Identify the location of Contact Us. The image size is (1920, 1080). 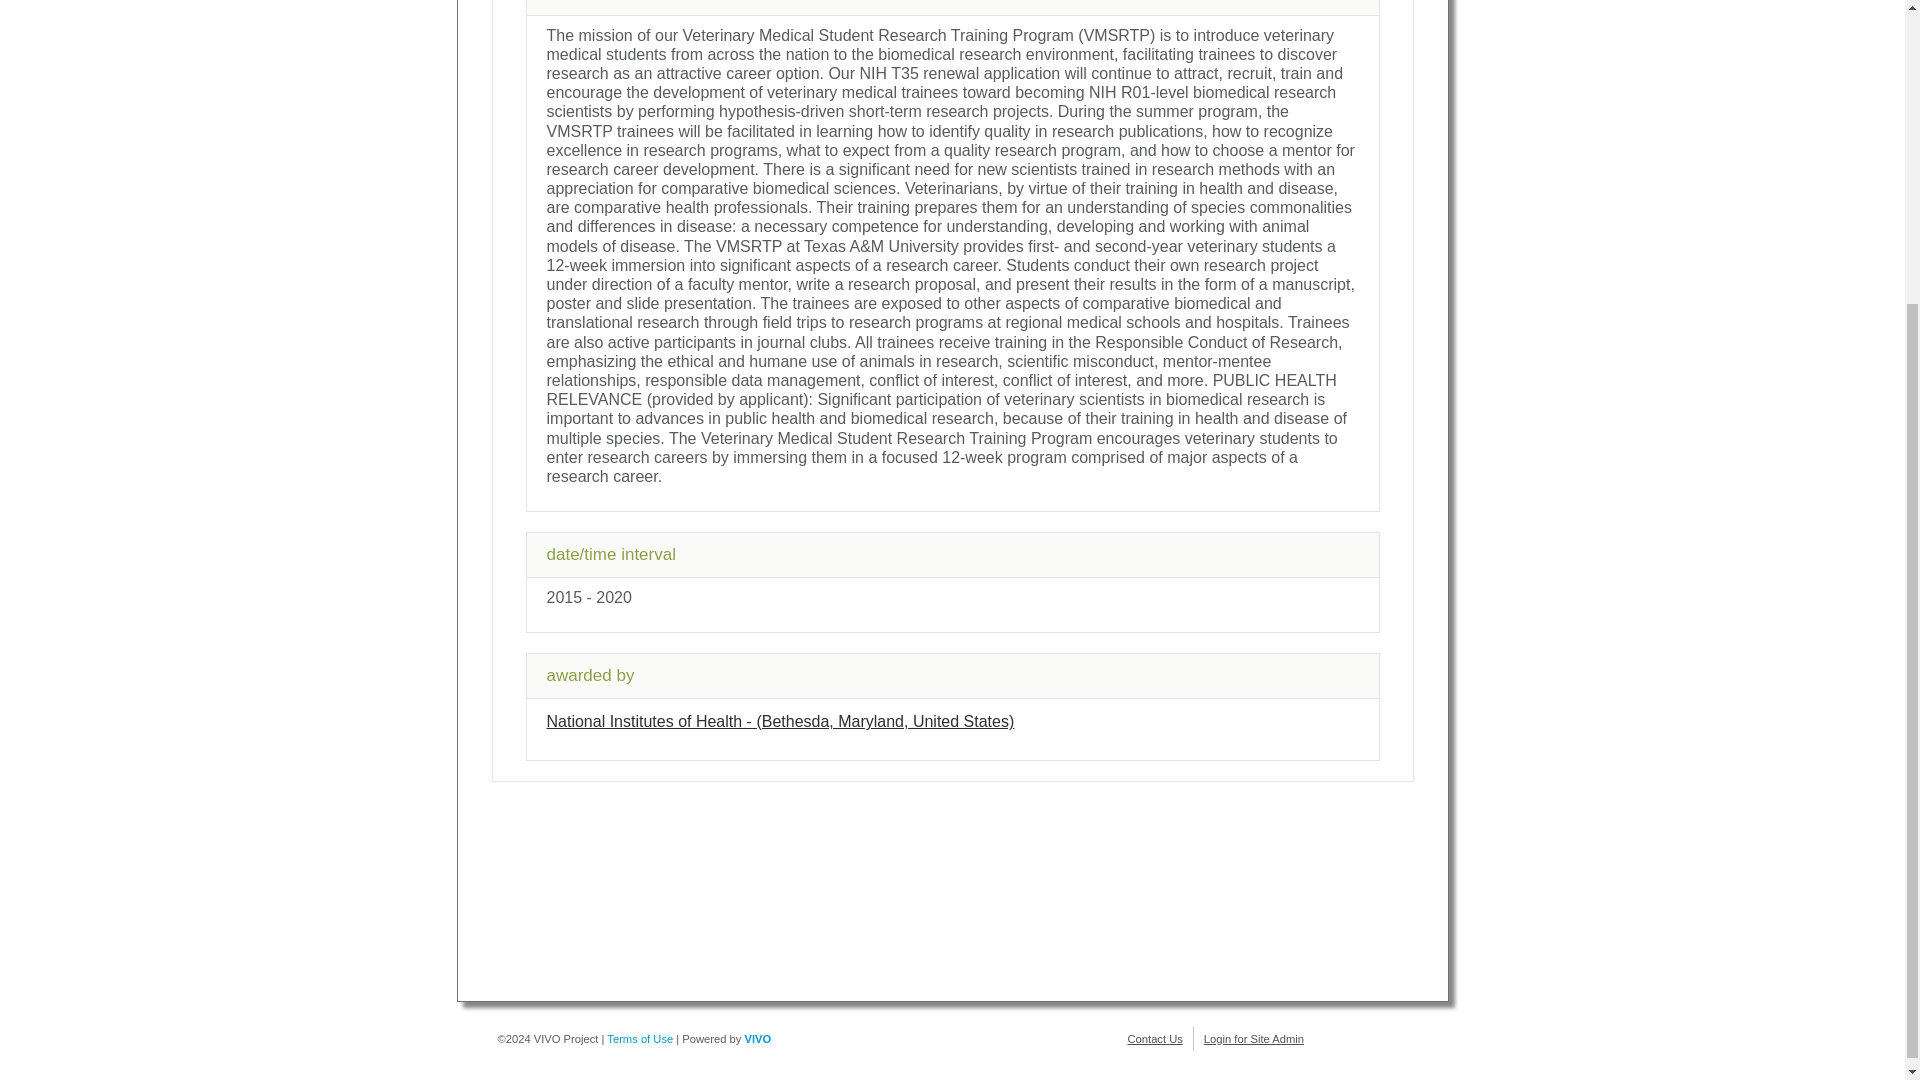
(1155, 1038).